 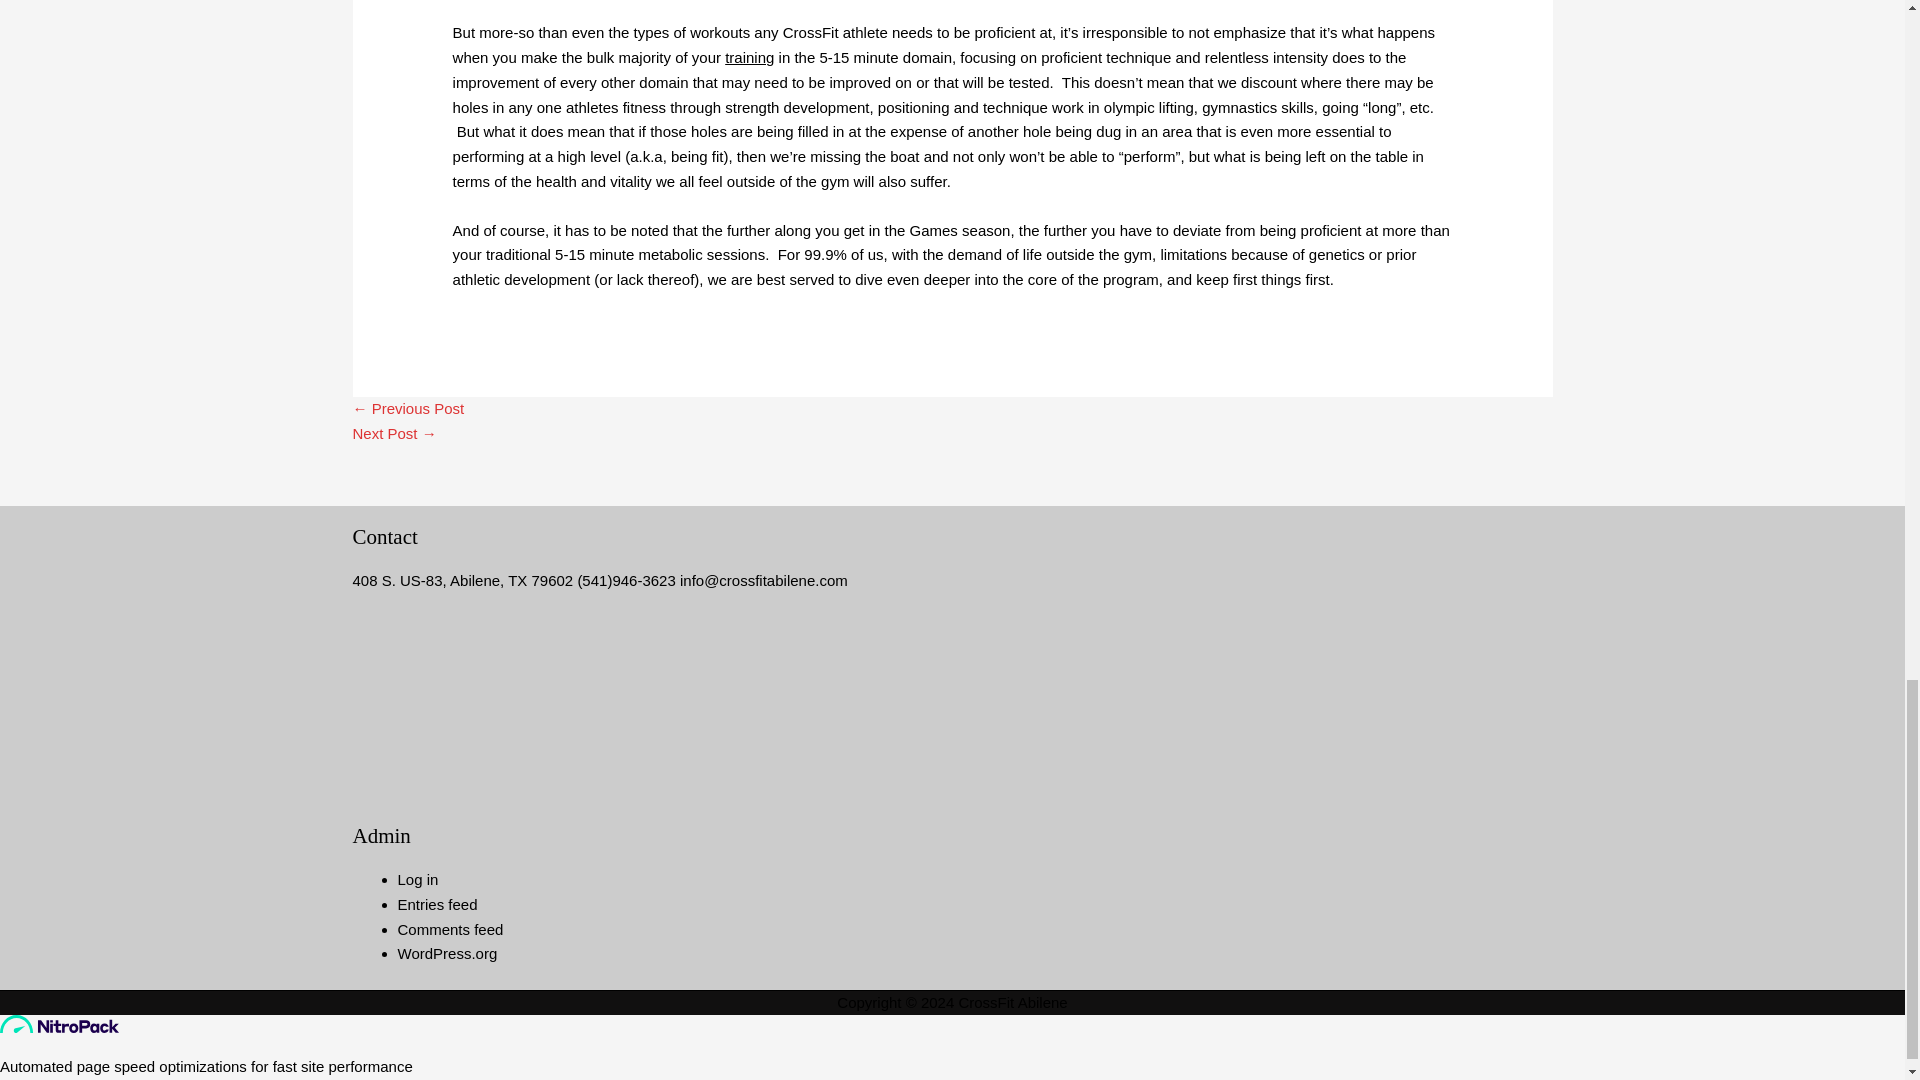 What do you see at coordinates (438, 904) in the screenshot?
I see `Entries feed` at bounding box center [438, 904].